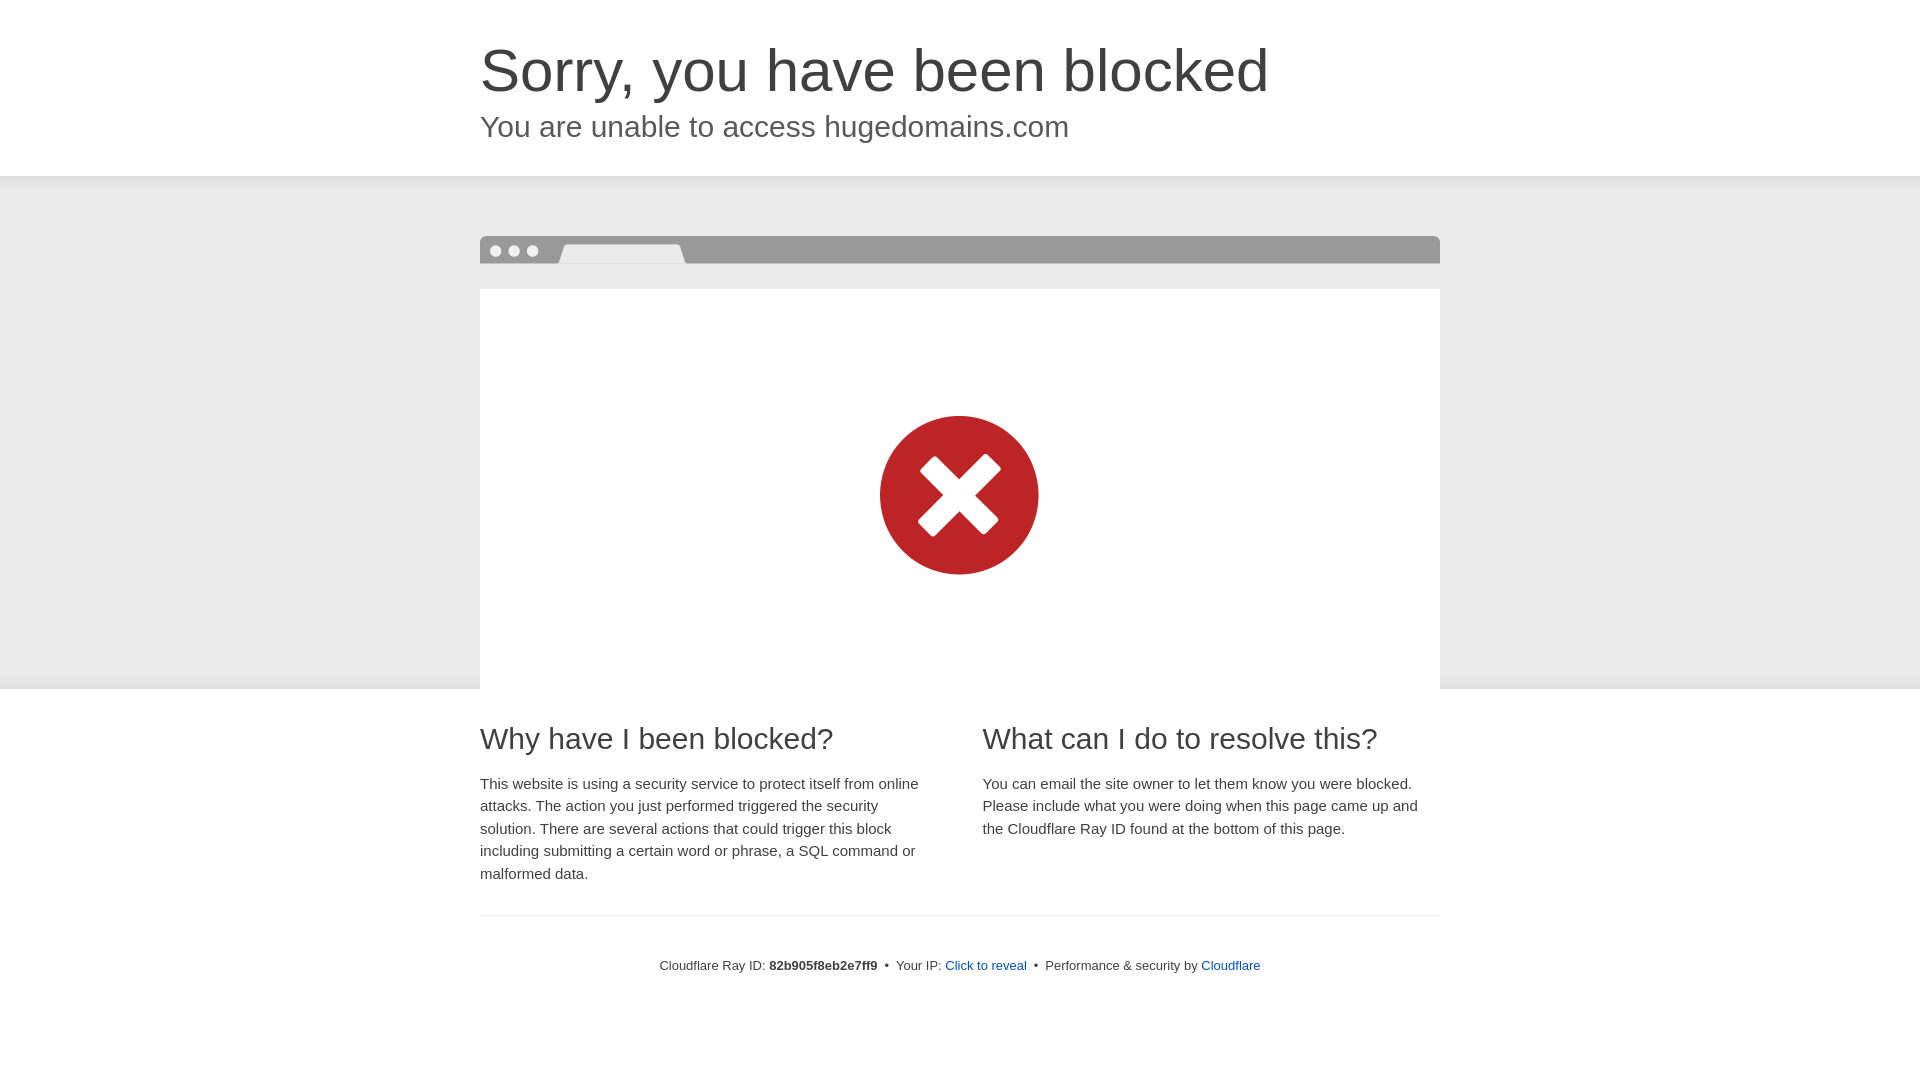 This screenshot has width=1920, height=1080. Describe the element at coordinates (986, 966) in the screenshot. I see `Click to reveal` at that location.